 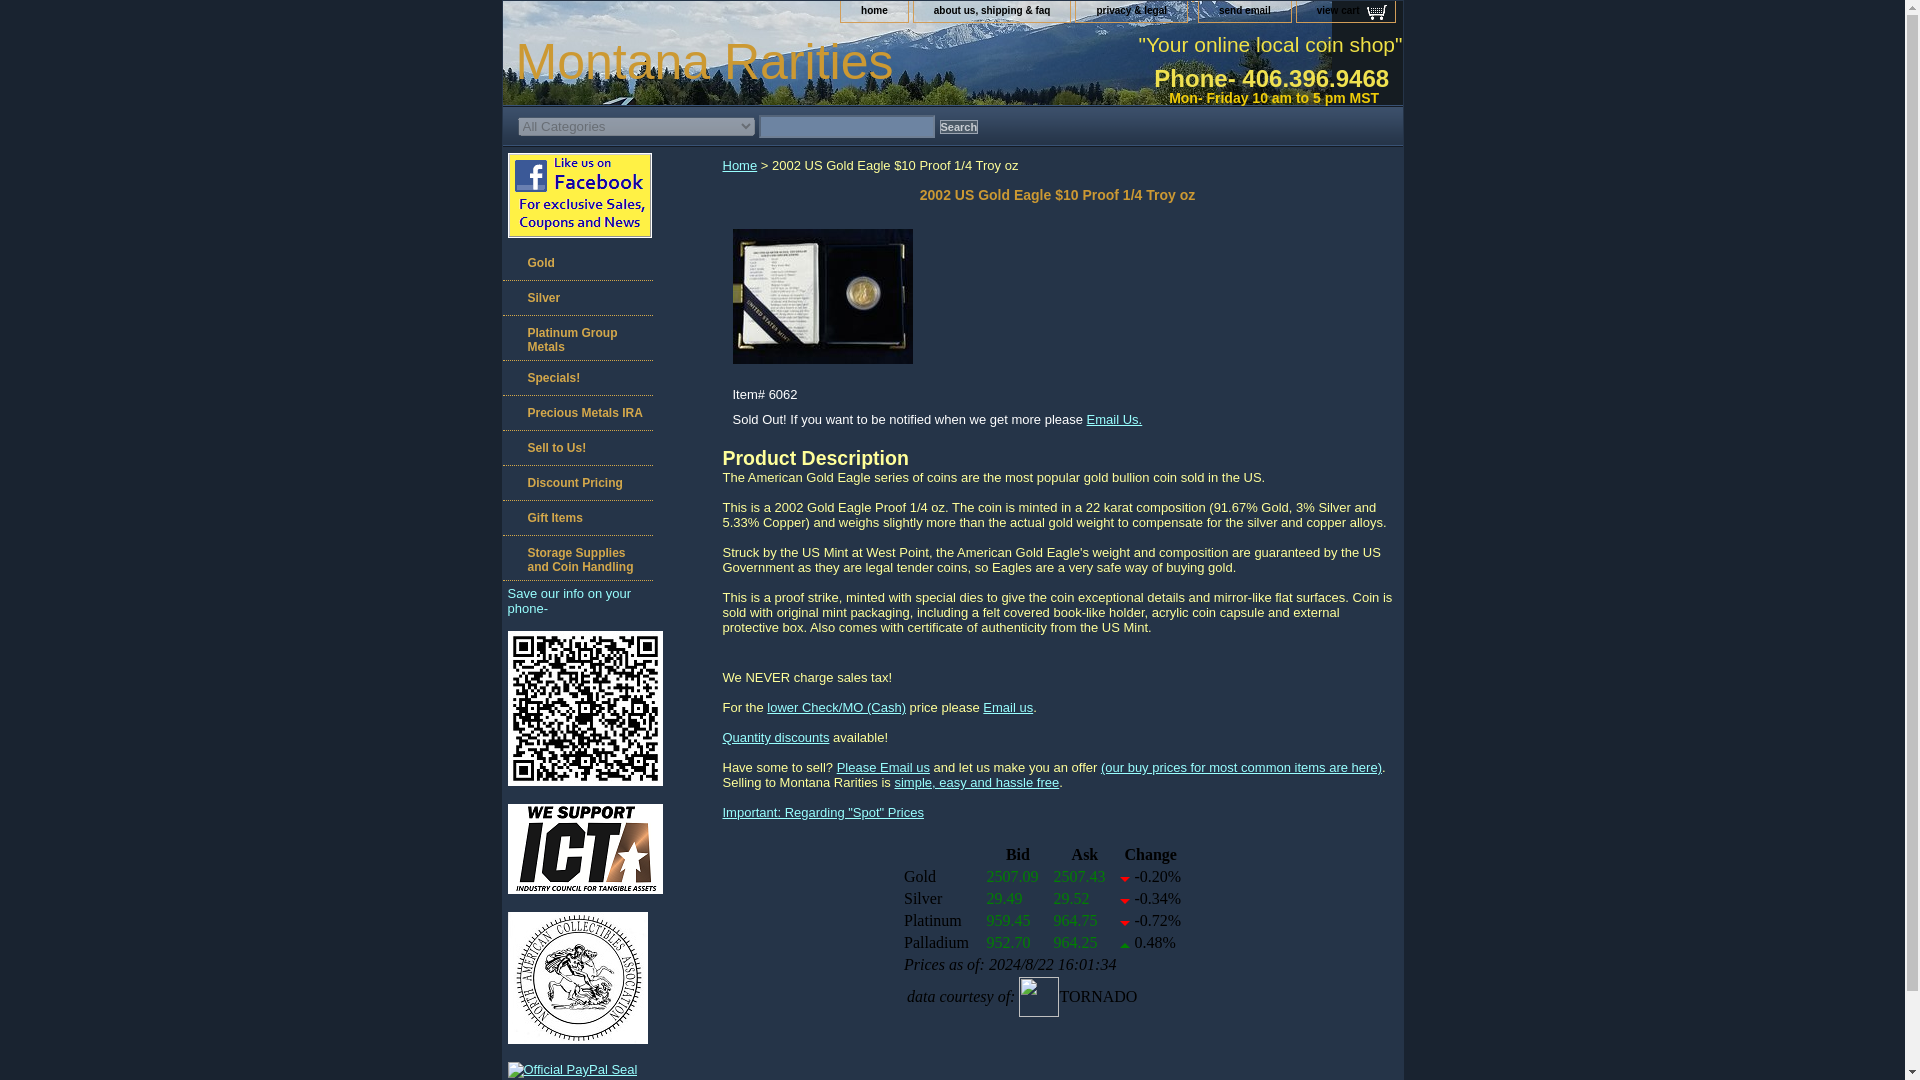 I want to click on Save our info on your phone-, so click(x=570, y=600).